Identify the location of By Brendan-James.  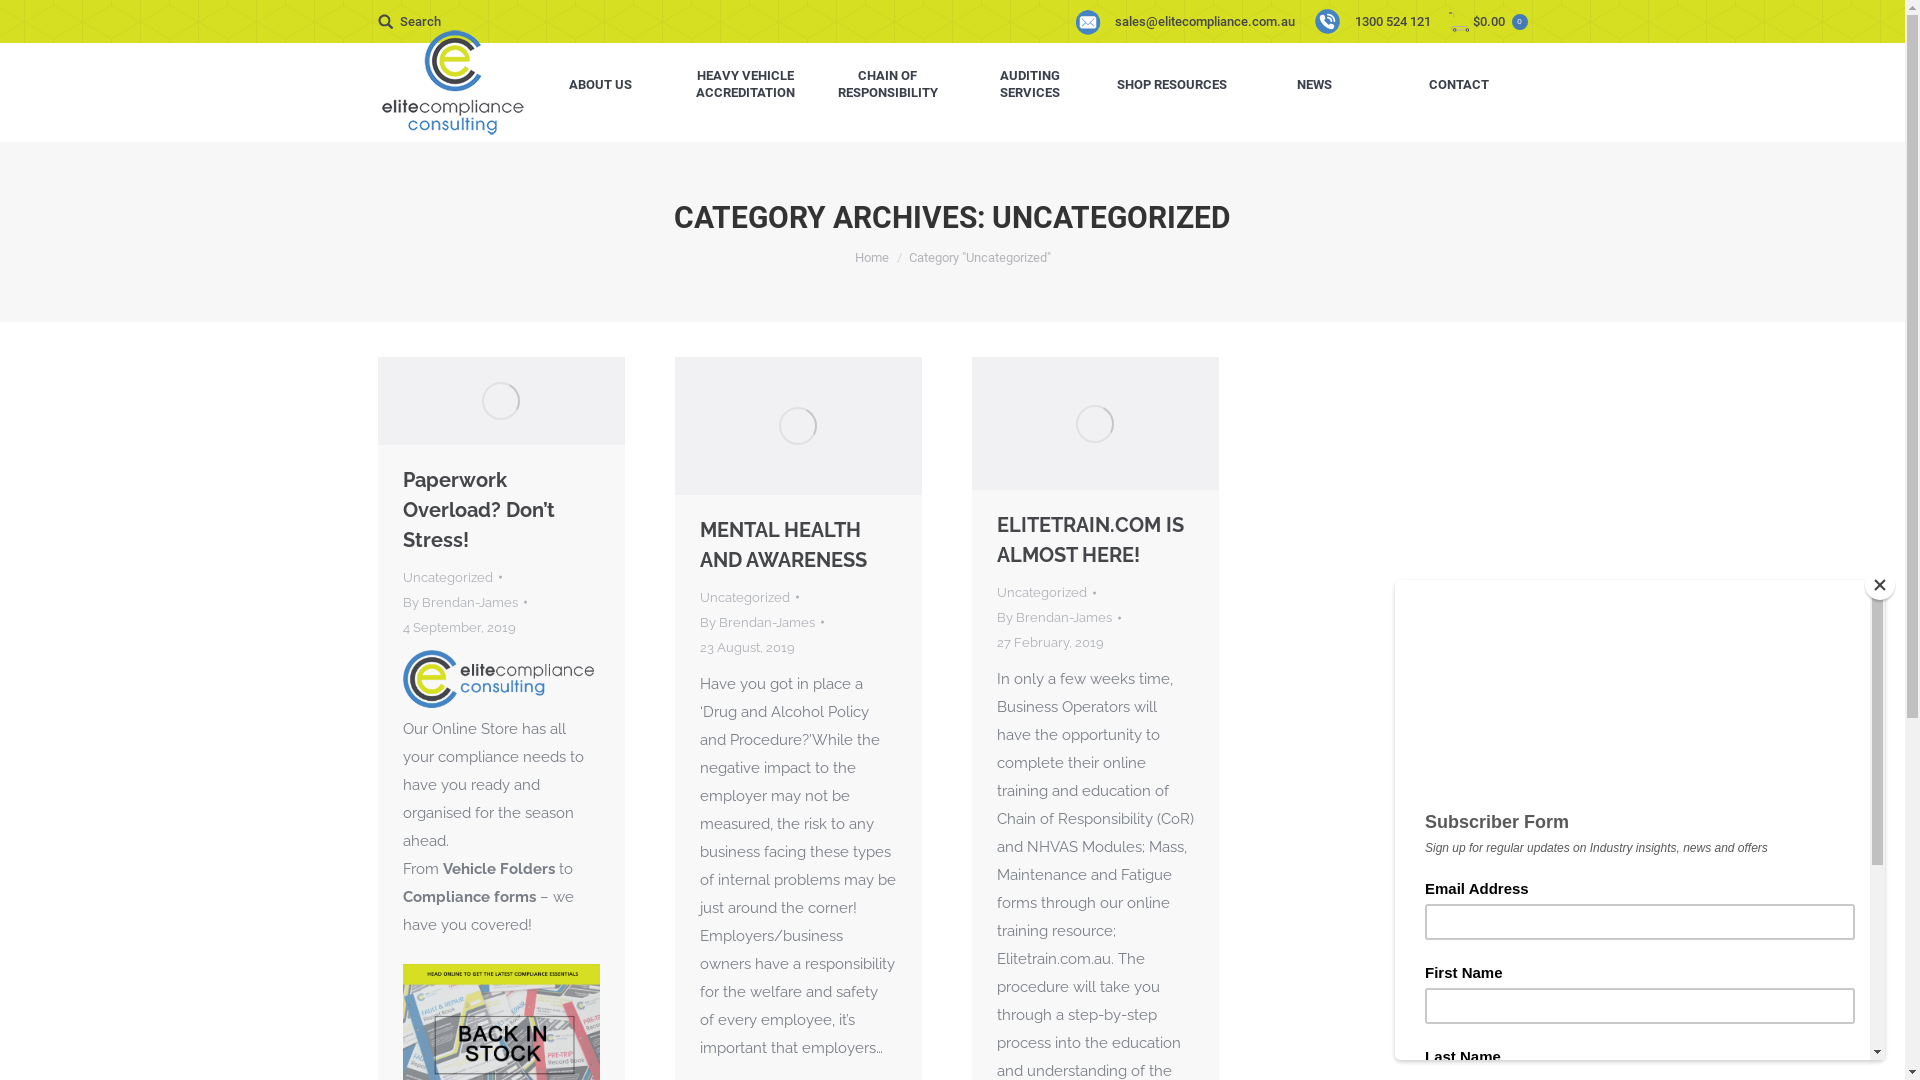
(464, 602).